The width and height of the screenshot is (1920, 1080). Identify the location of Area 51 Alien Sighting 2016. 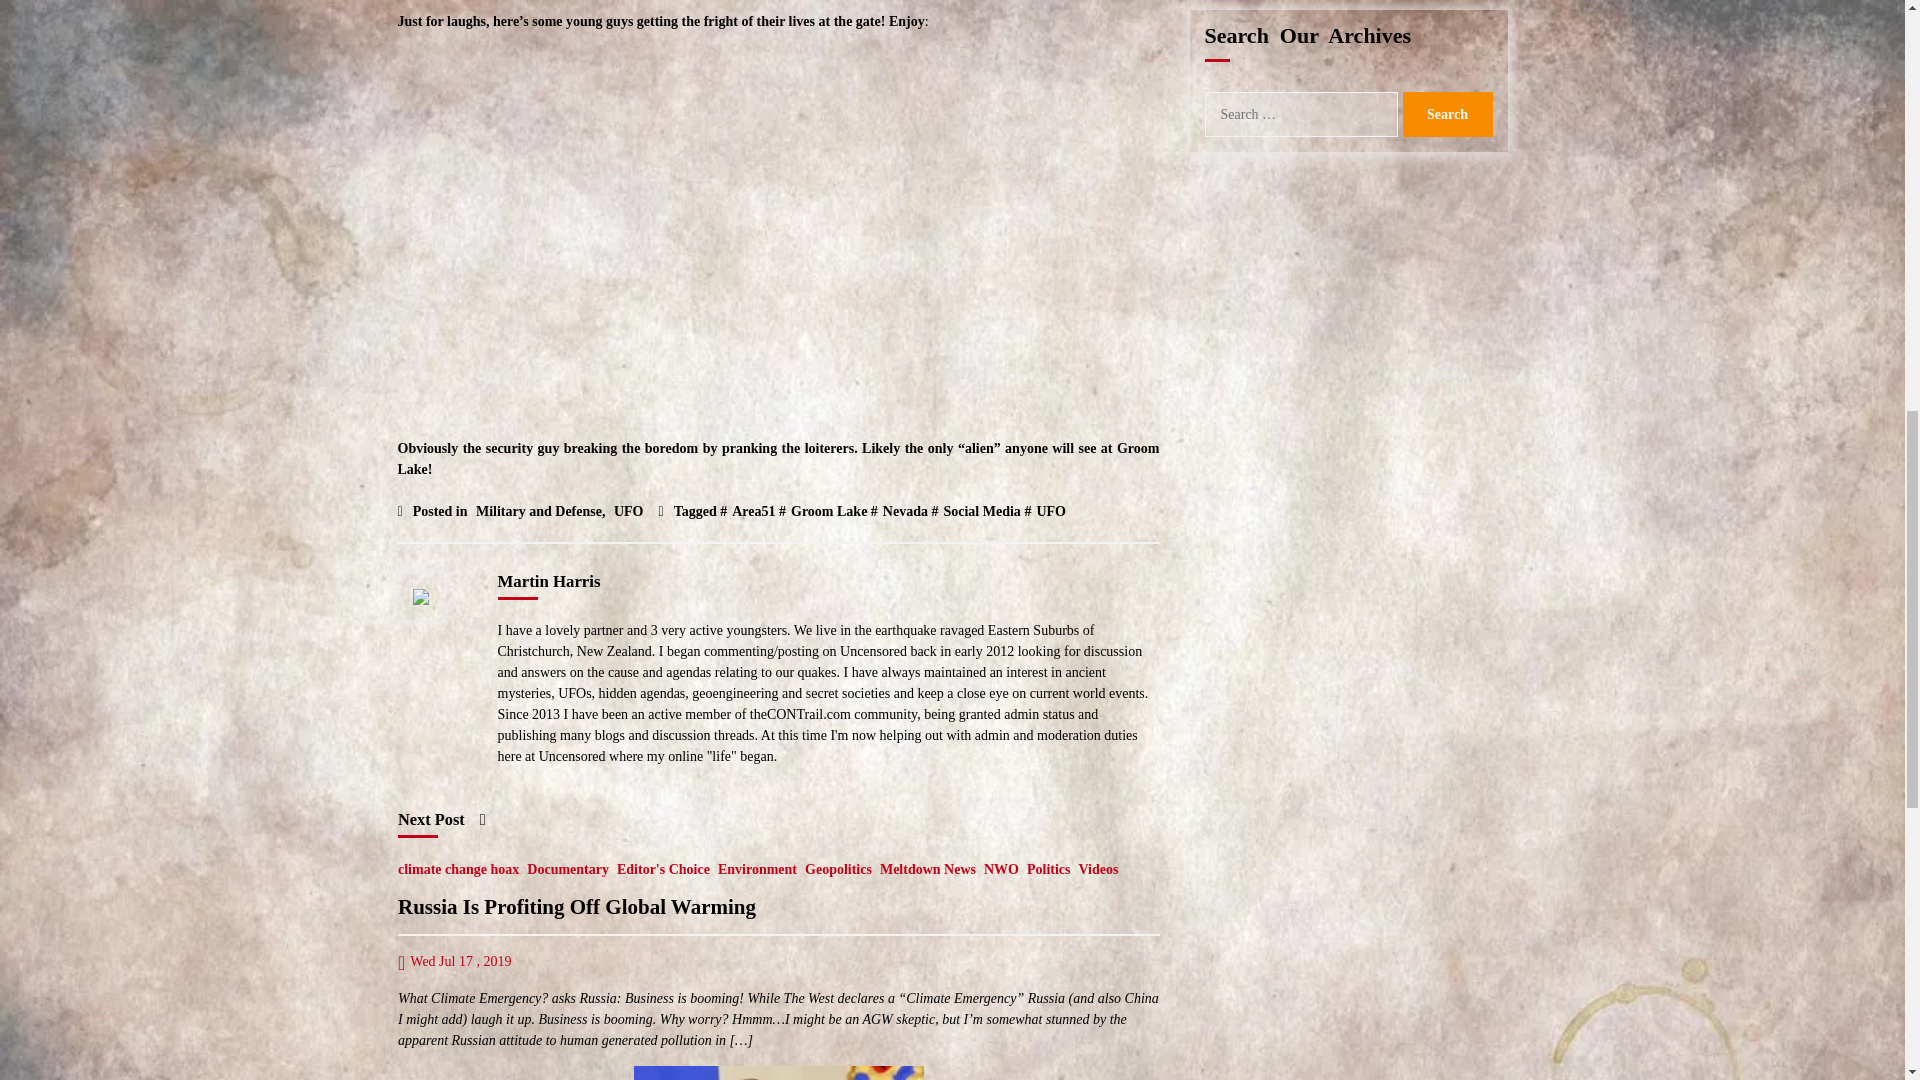
(778, 231).